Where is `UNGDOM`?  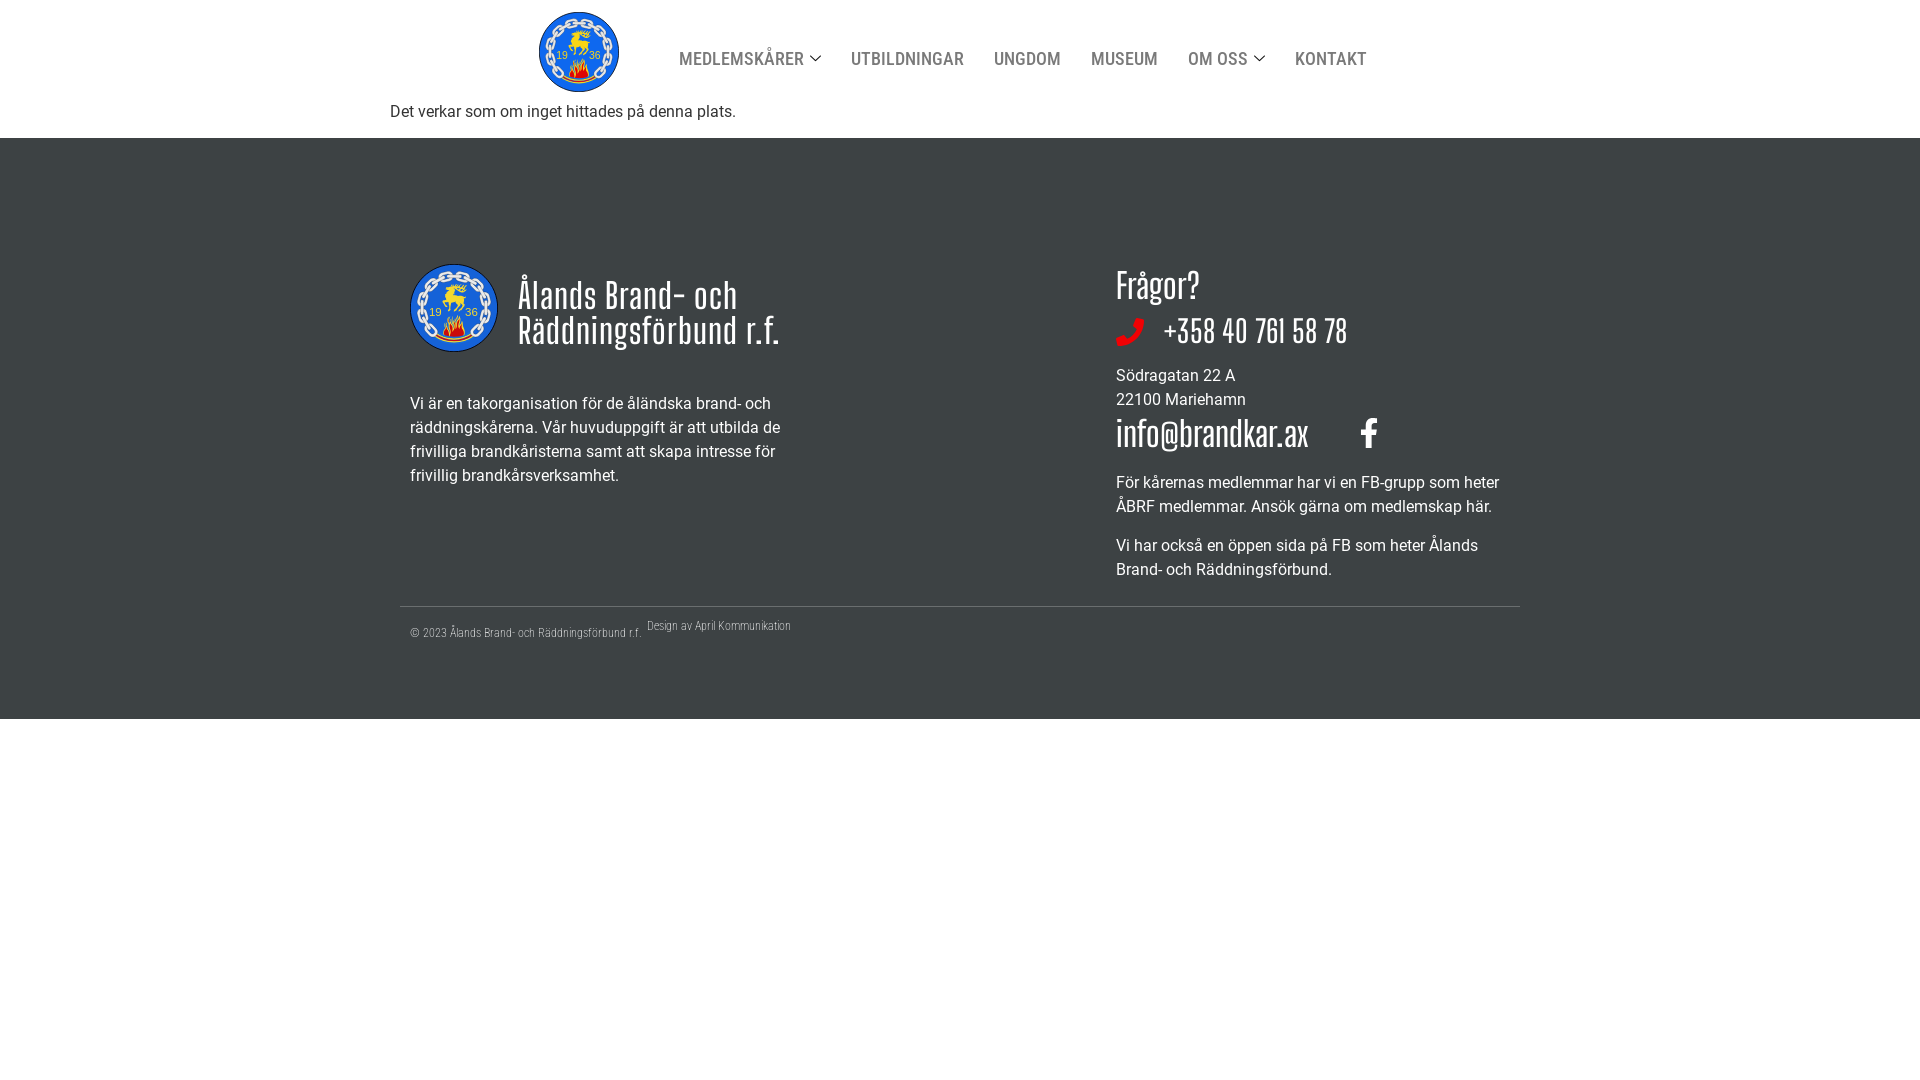
UNGDOM is located at coordinates (1026, 58).